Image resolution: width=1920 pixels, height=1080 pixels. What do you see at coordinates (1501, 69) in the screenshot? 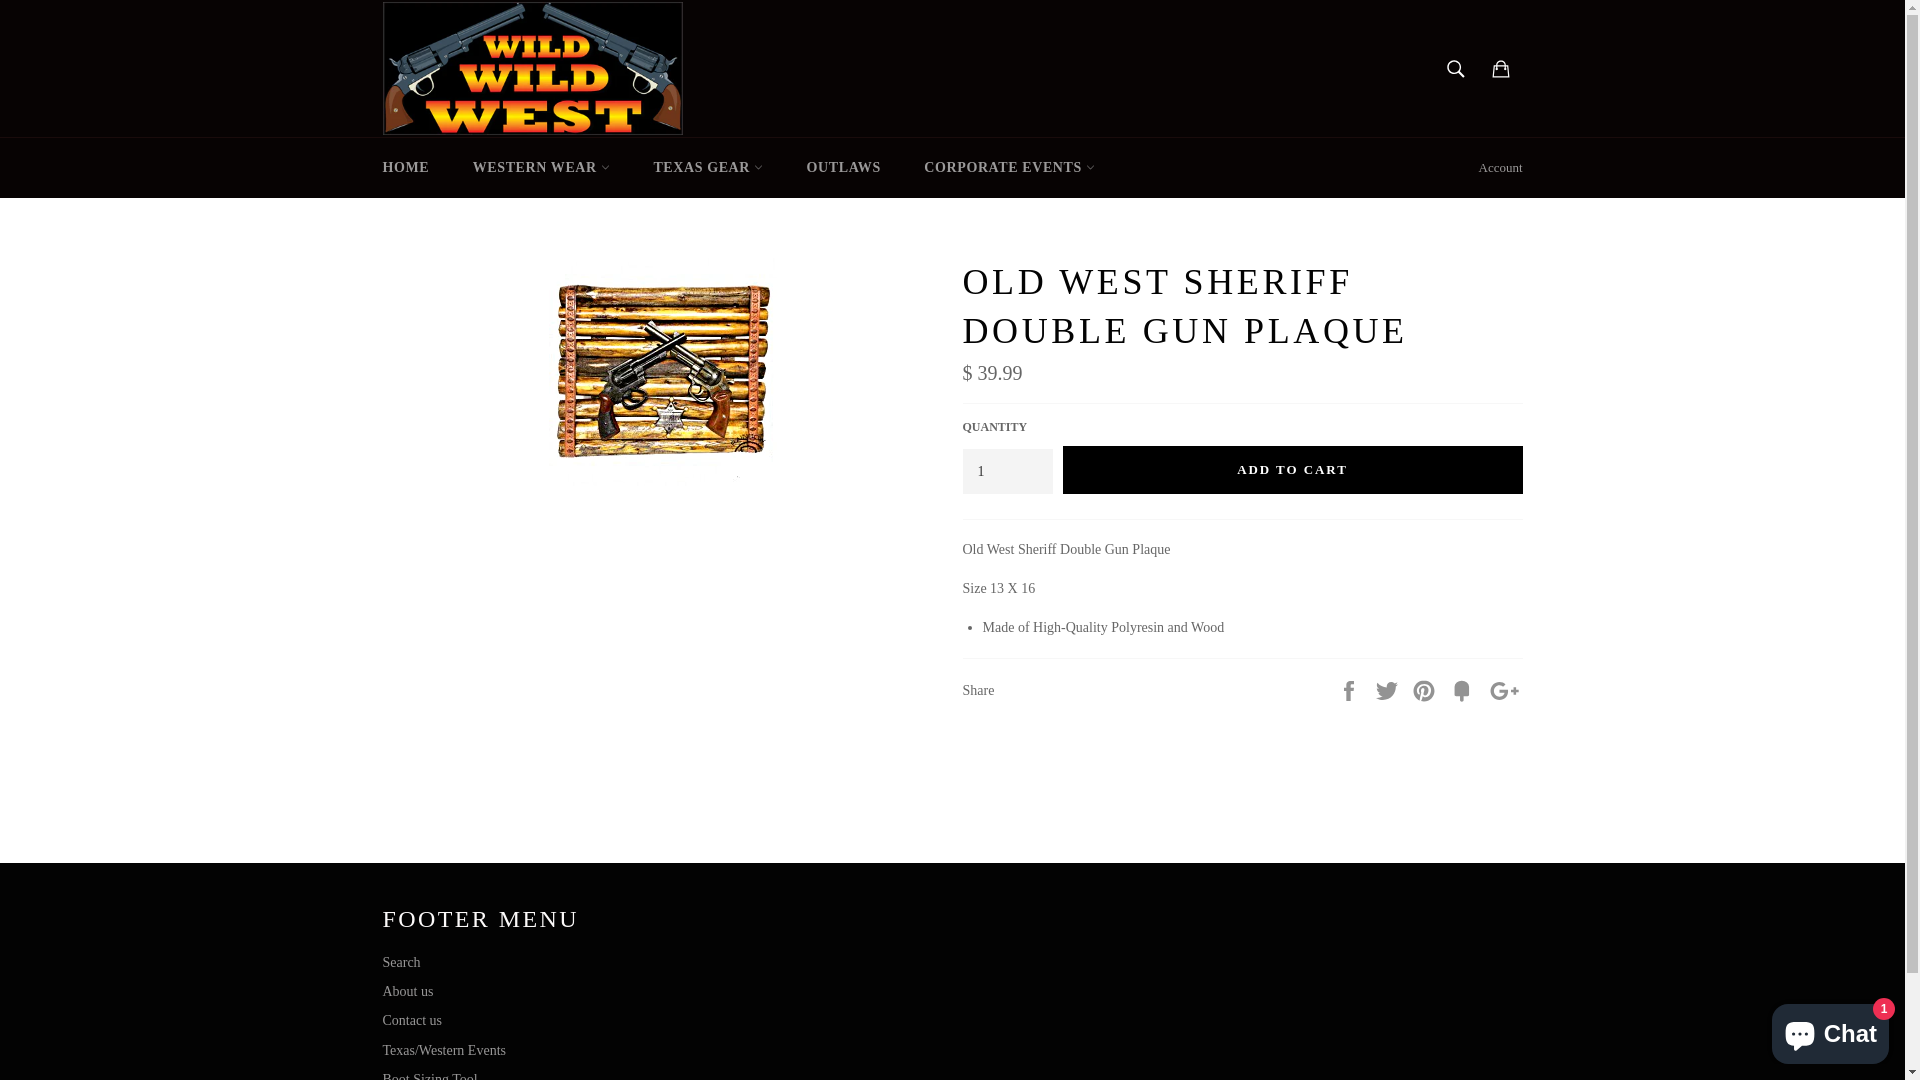
I see `Cart` at bounding box center [1501, 69].